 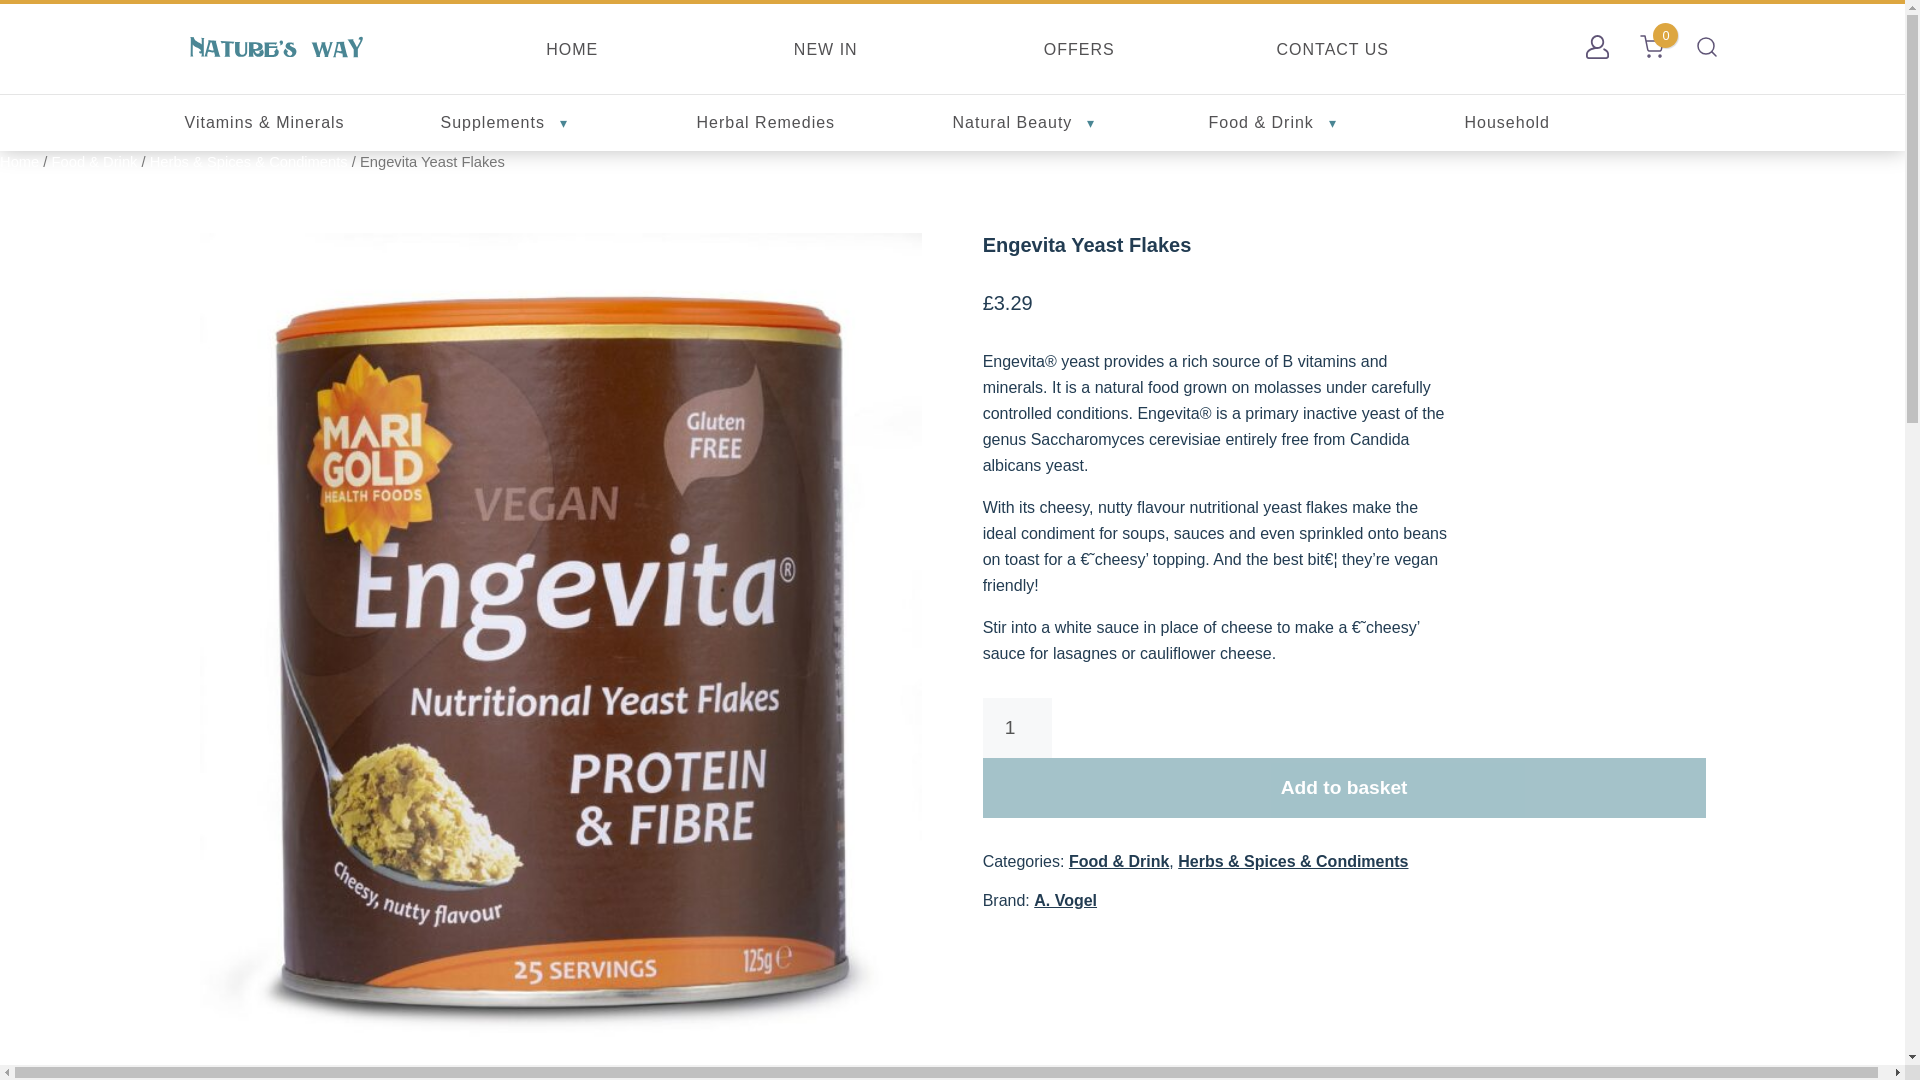 What do you see at coordinates (1080, 50) in the screenshot?
I see `OFFERS` at bounding box center [1080, 50].